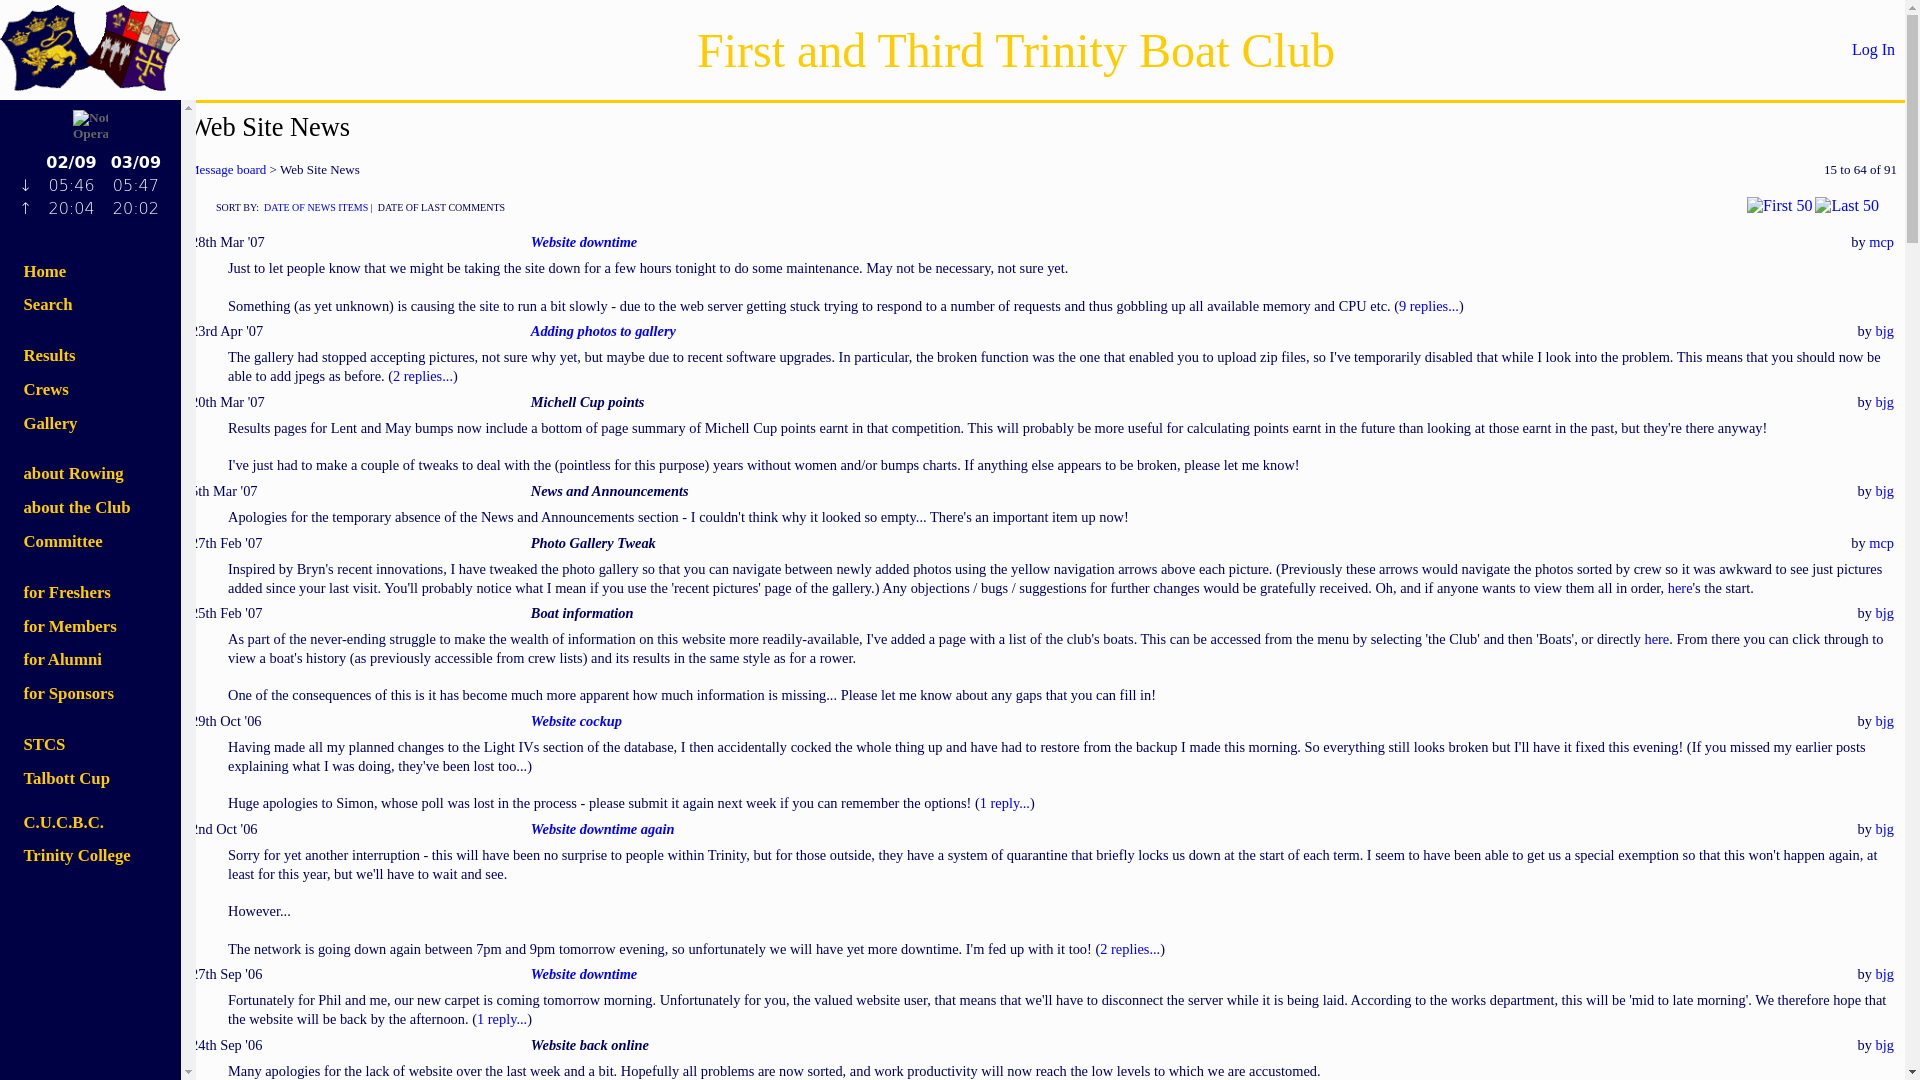 This screenshot has height=1080, width=1920. Describe the element at coordinates (1429, 306) in the screenshot. I see `9 replies...` at that location.